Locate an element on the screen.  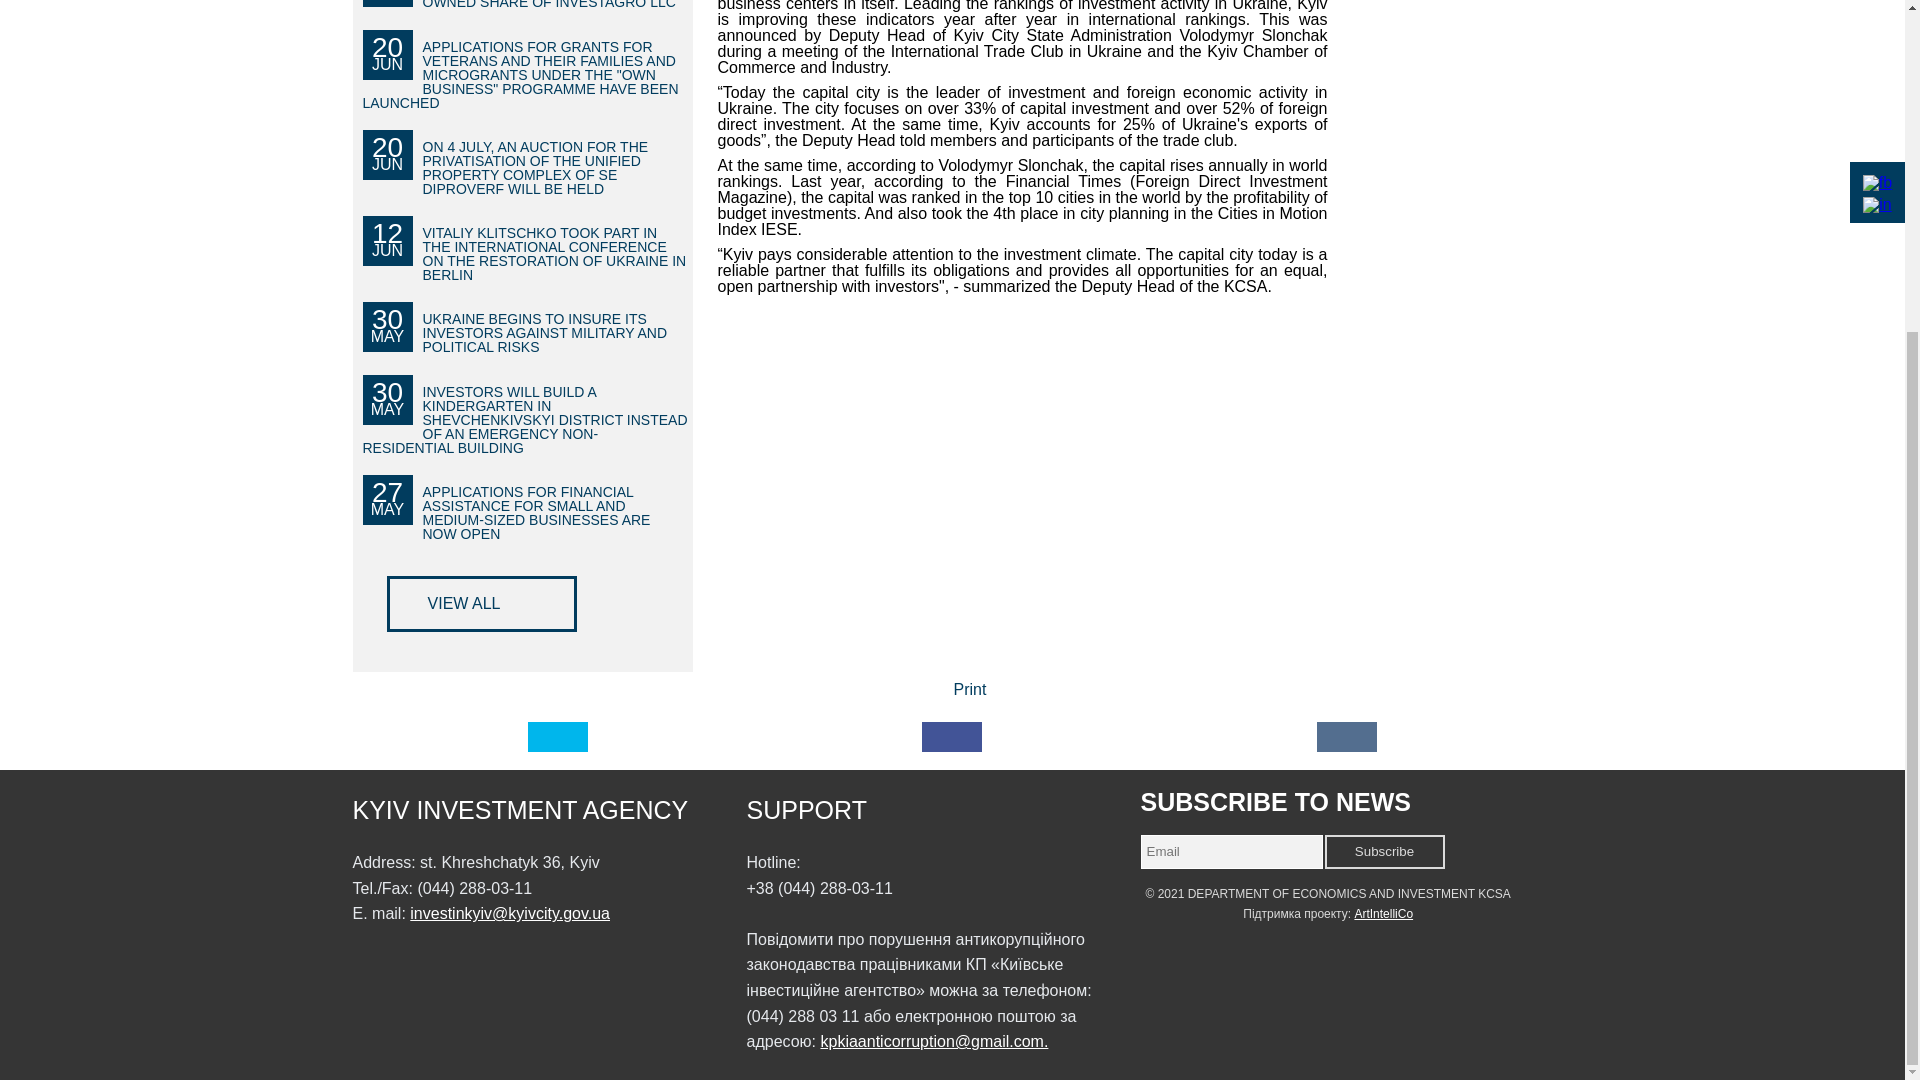
Subscribe is located at coordinates (1384, 852).